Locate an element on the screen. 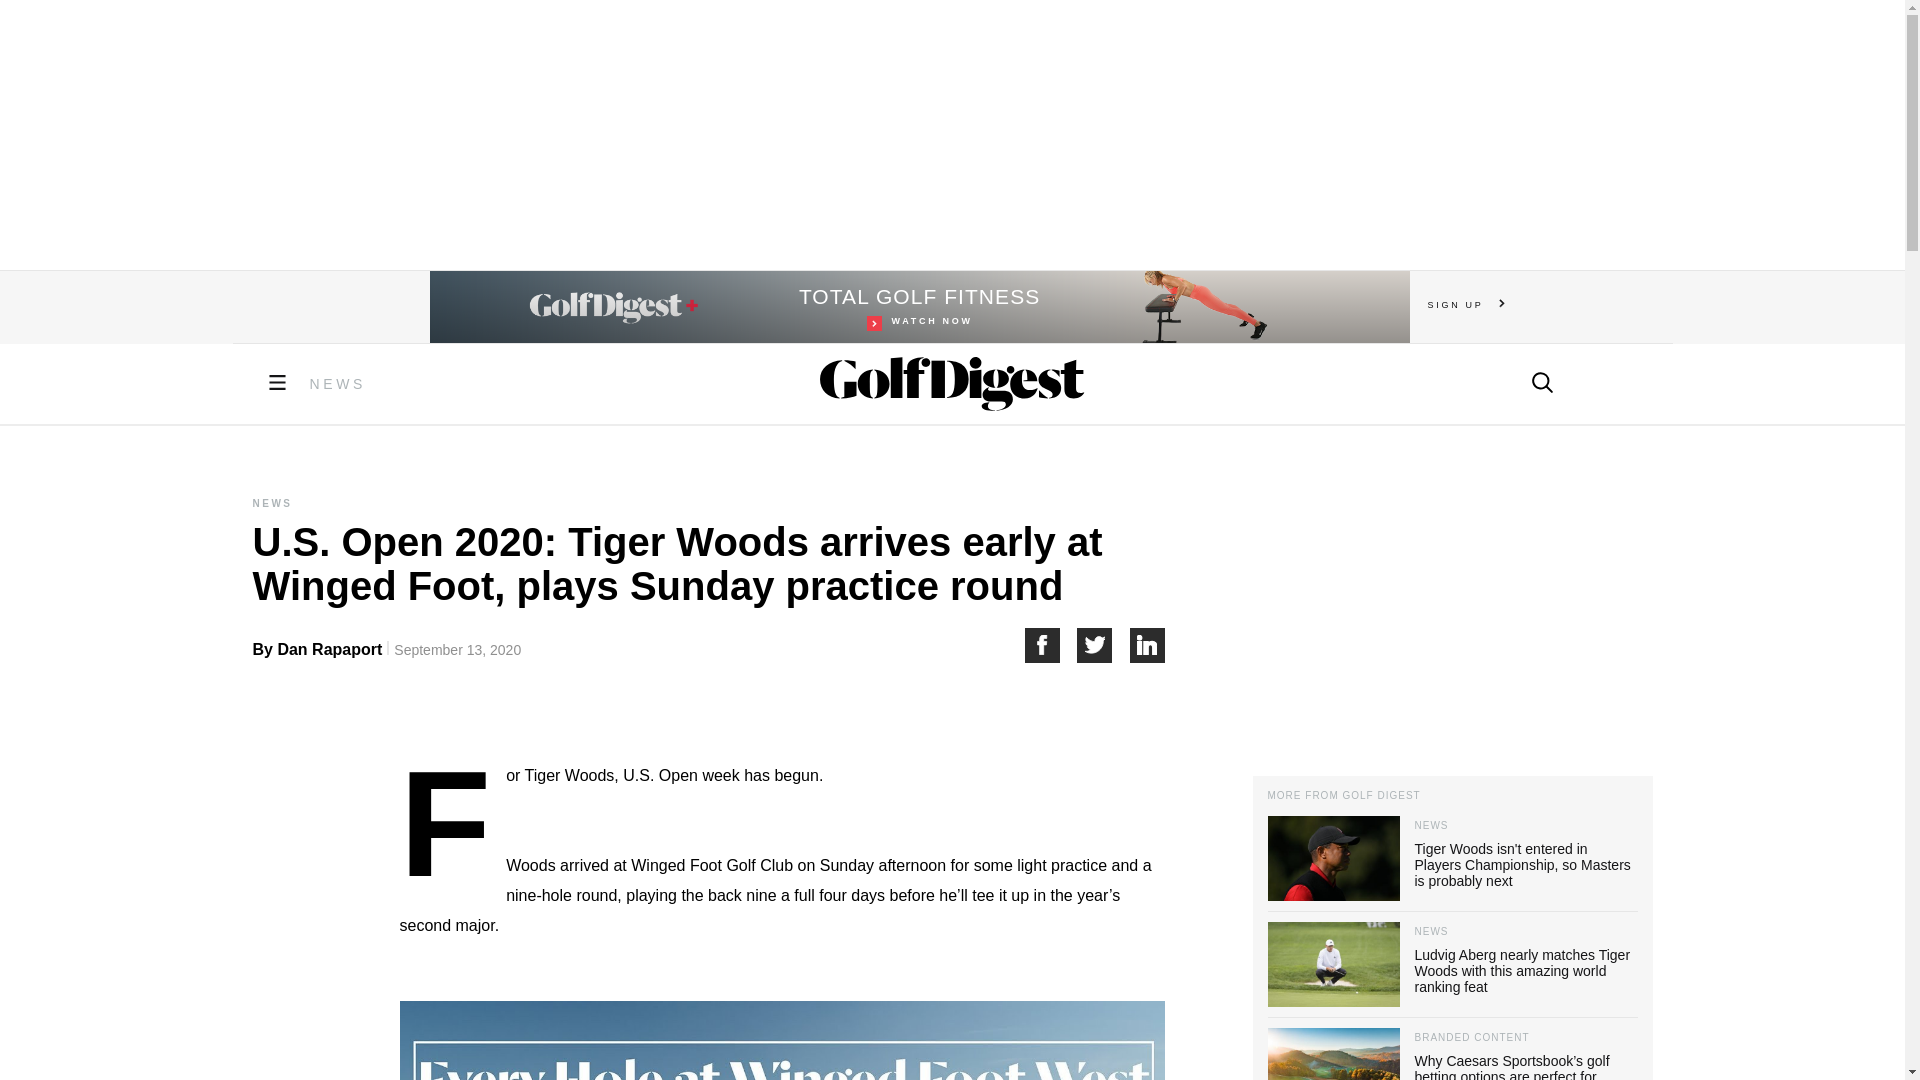  SIGN UP is located at coordinates (1466, 304).